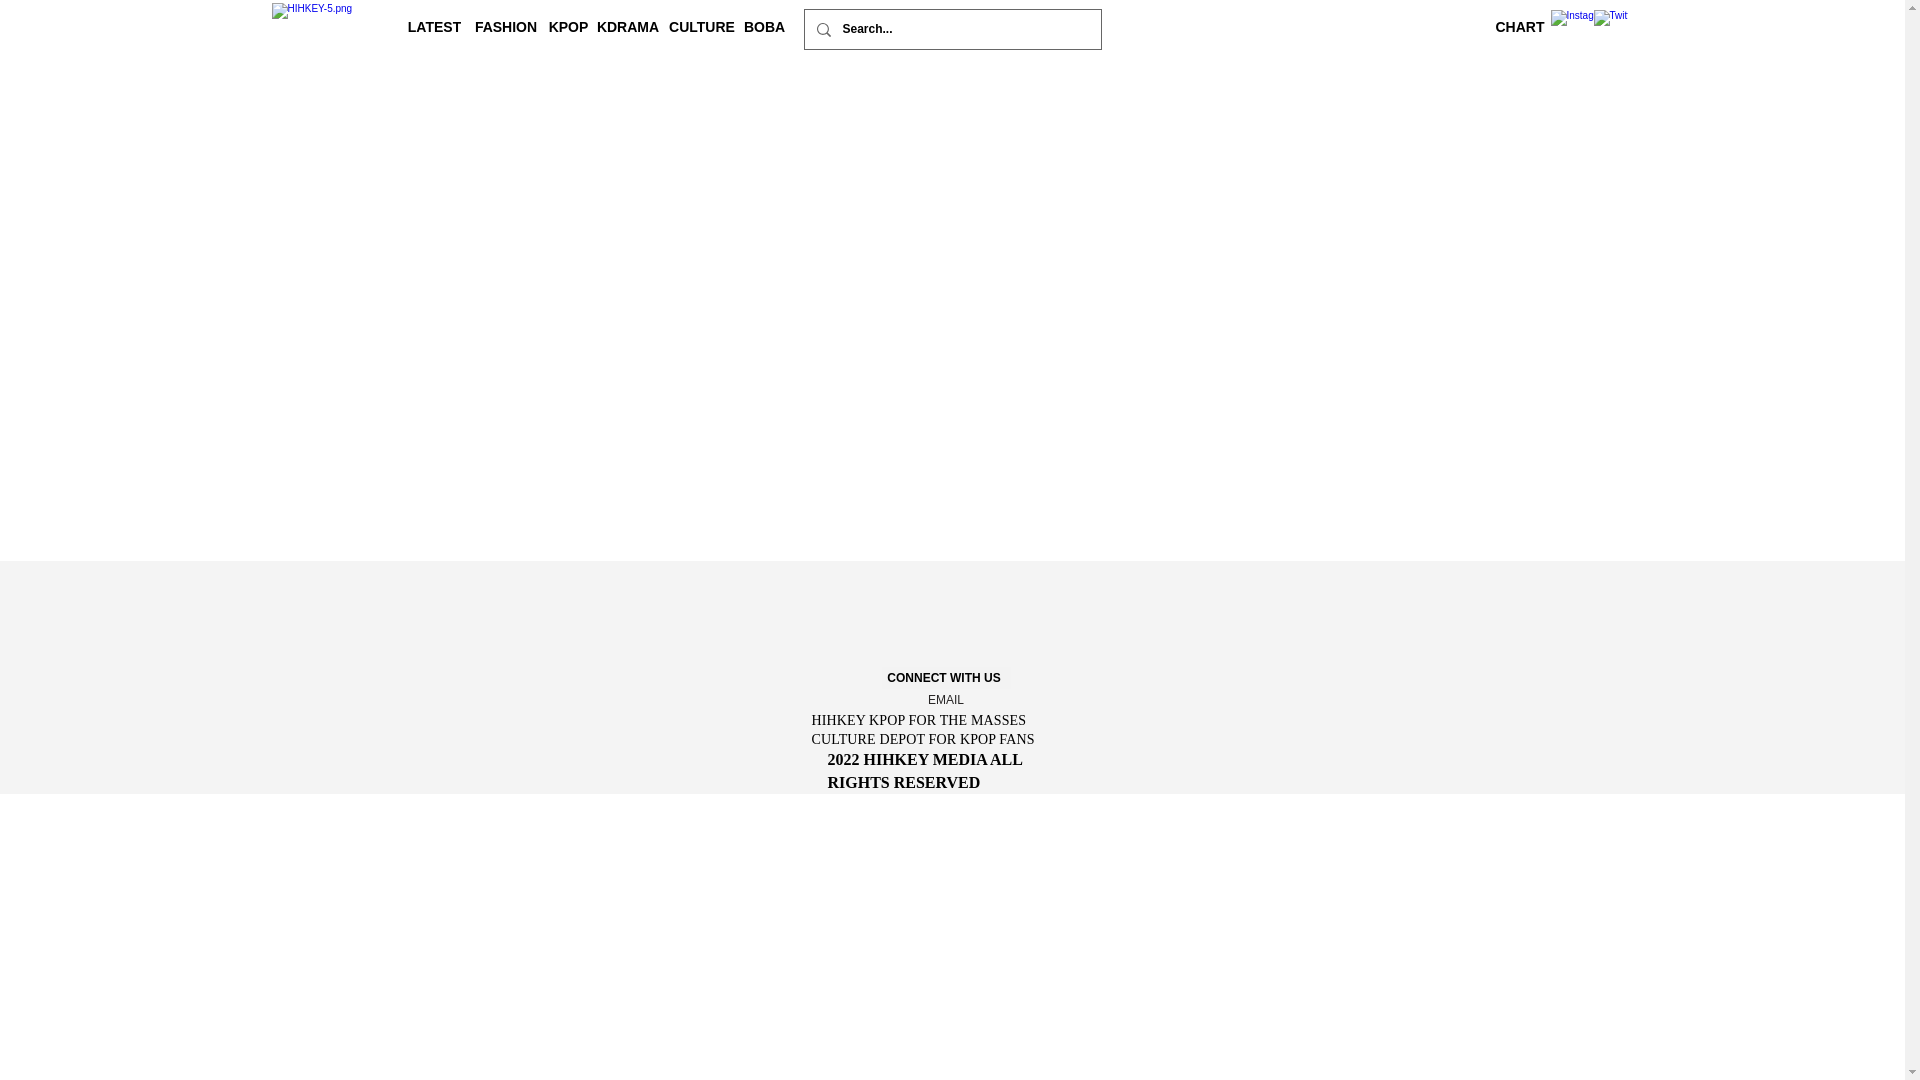 This screenshot has width=1920, height=1080. I want to click on FASHION, so click(508, 27).